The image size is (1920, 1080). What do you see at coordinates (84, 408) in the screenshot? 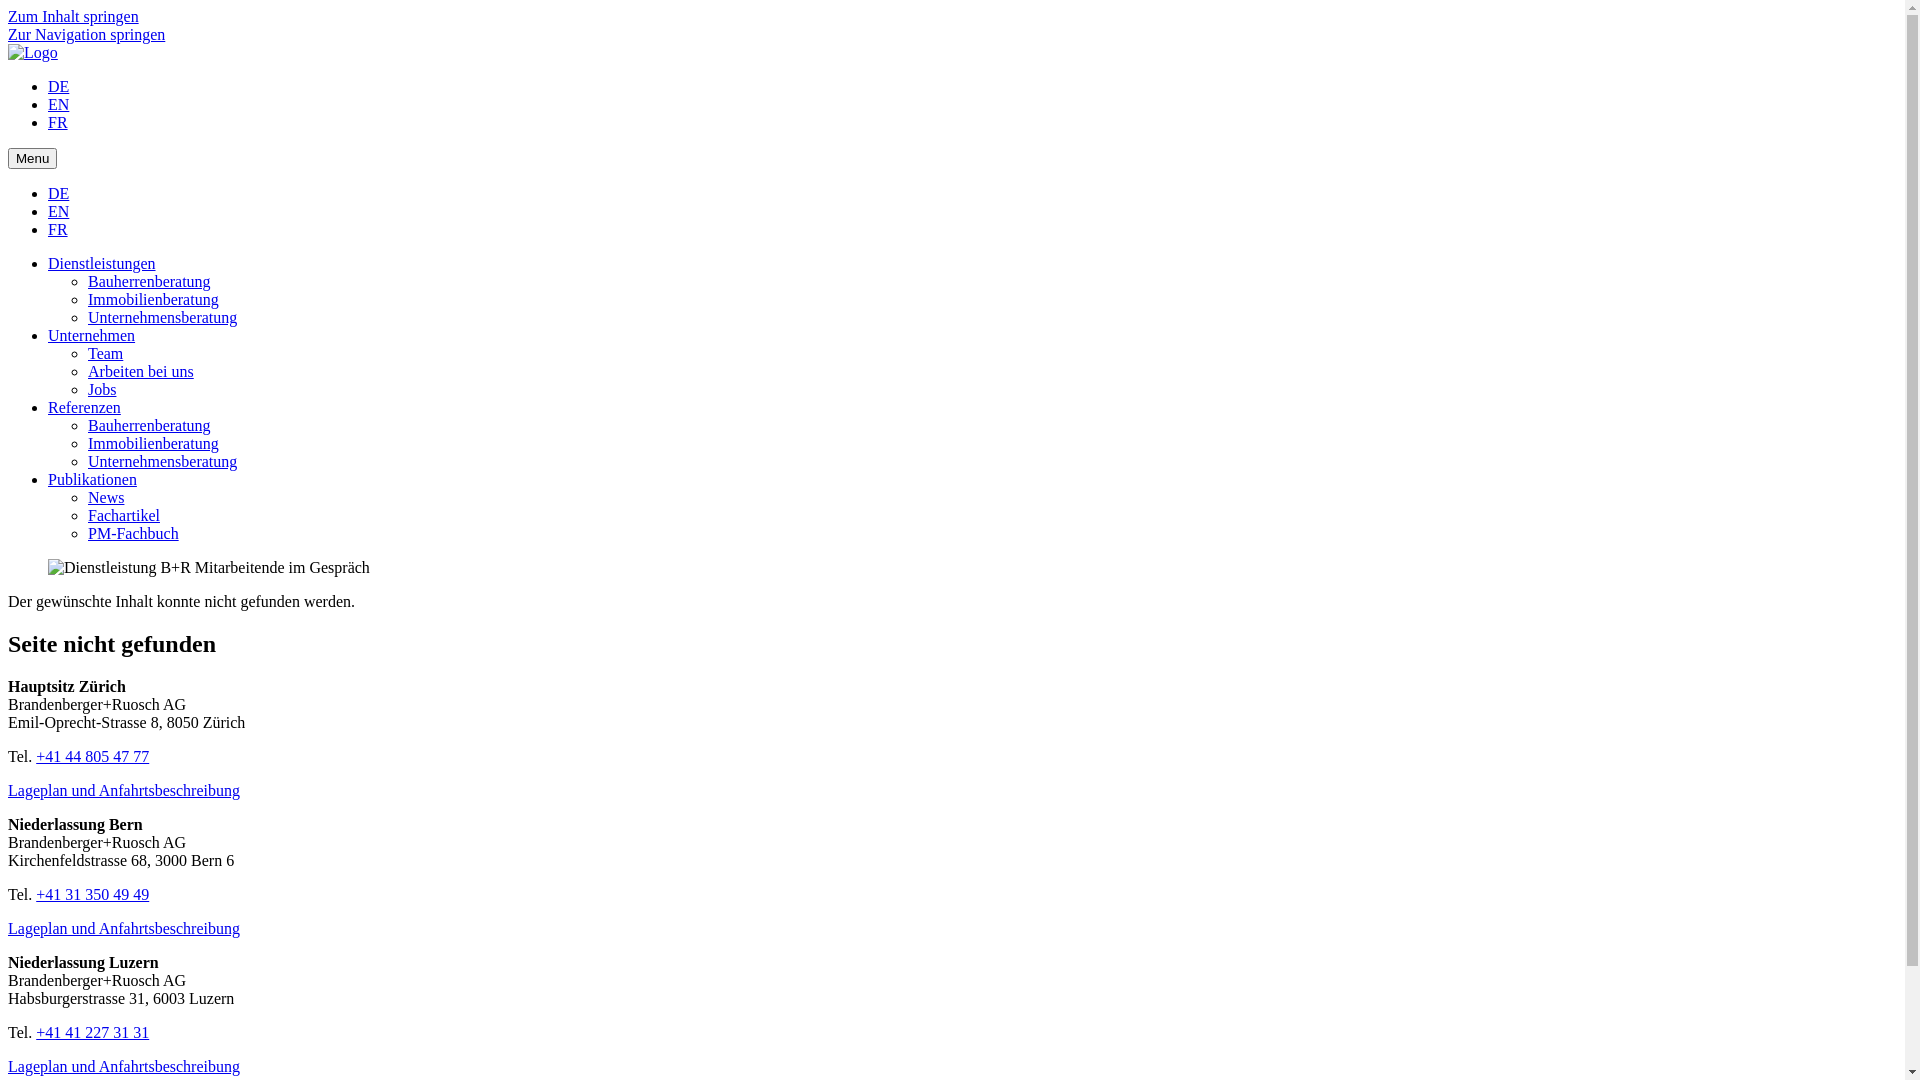
I see `Referenzen` at bounding box center [84, 408].